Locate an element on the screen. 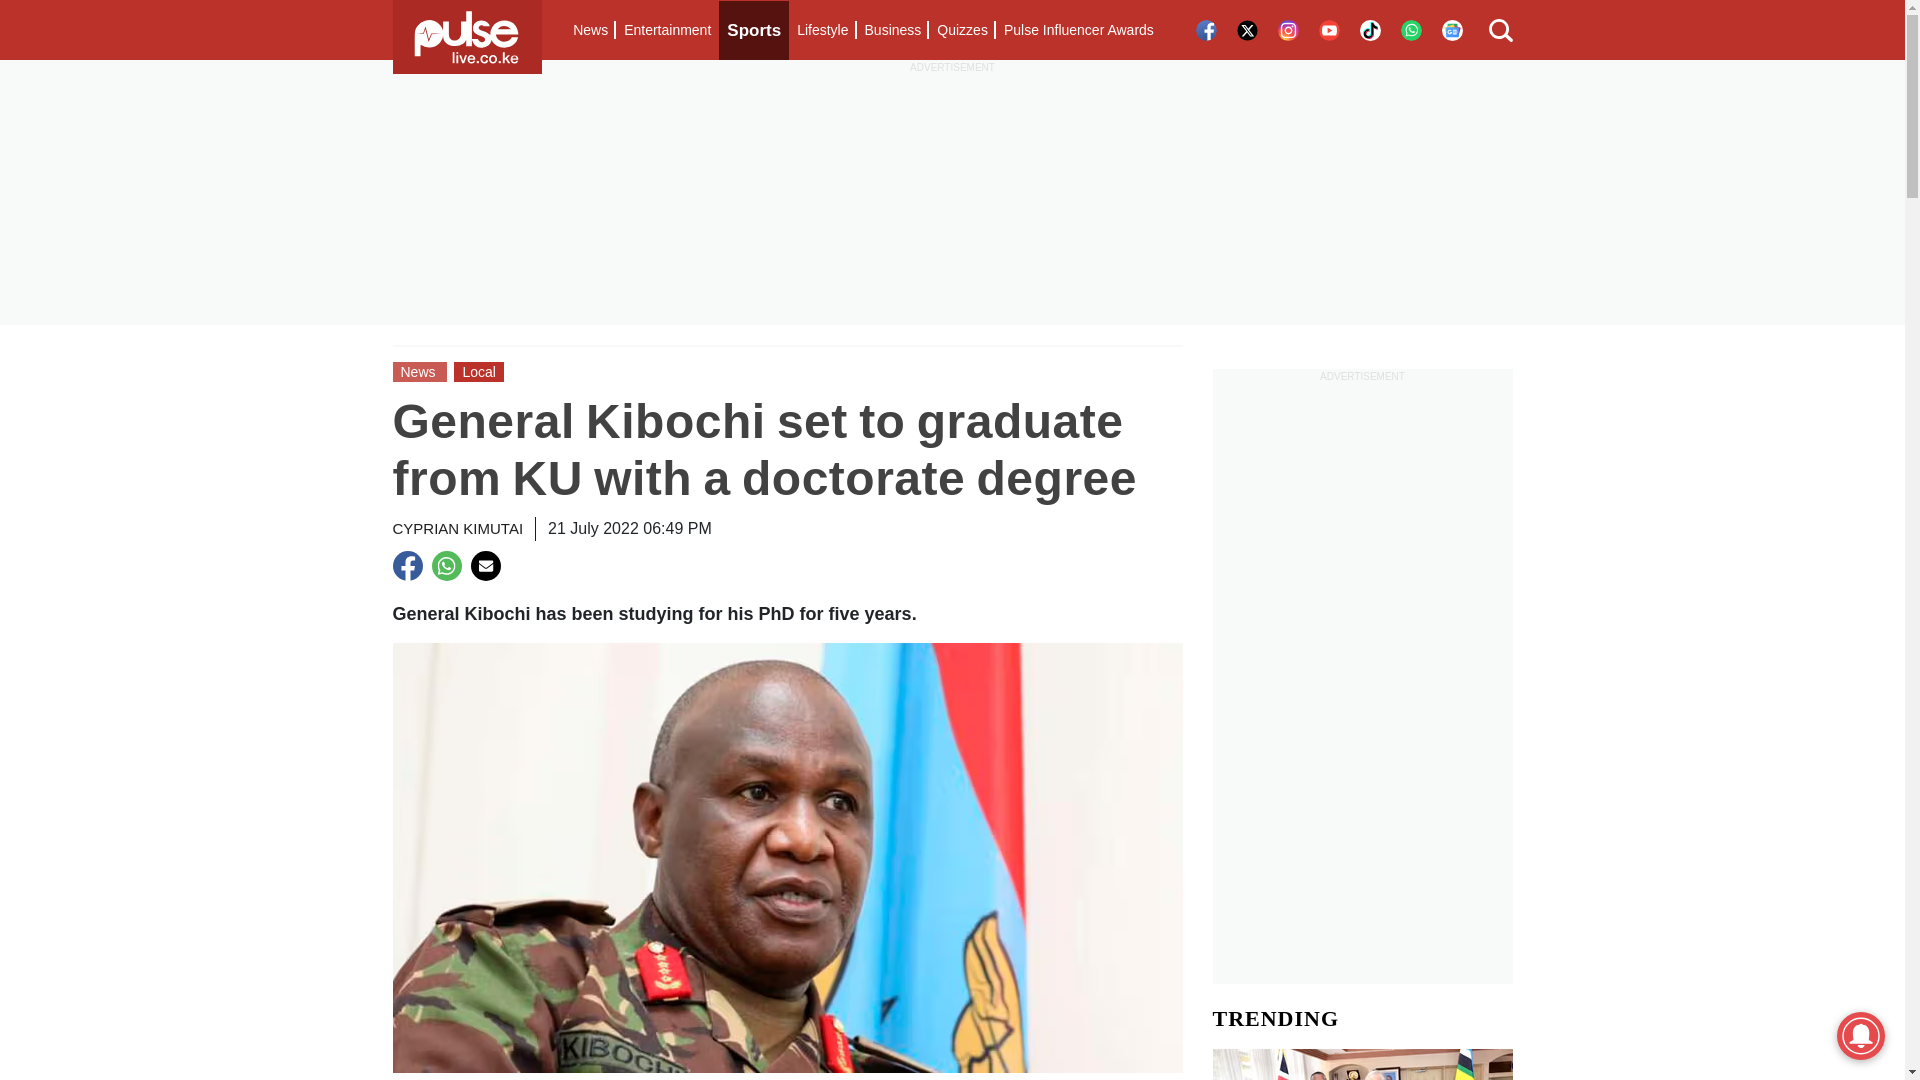 The width and height of the screenshot is (1920, 1080). Business is located at coordinates (892, 30).